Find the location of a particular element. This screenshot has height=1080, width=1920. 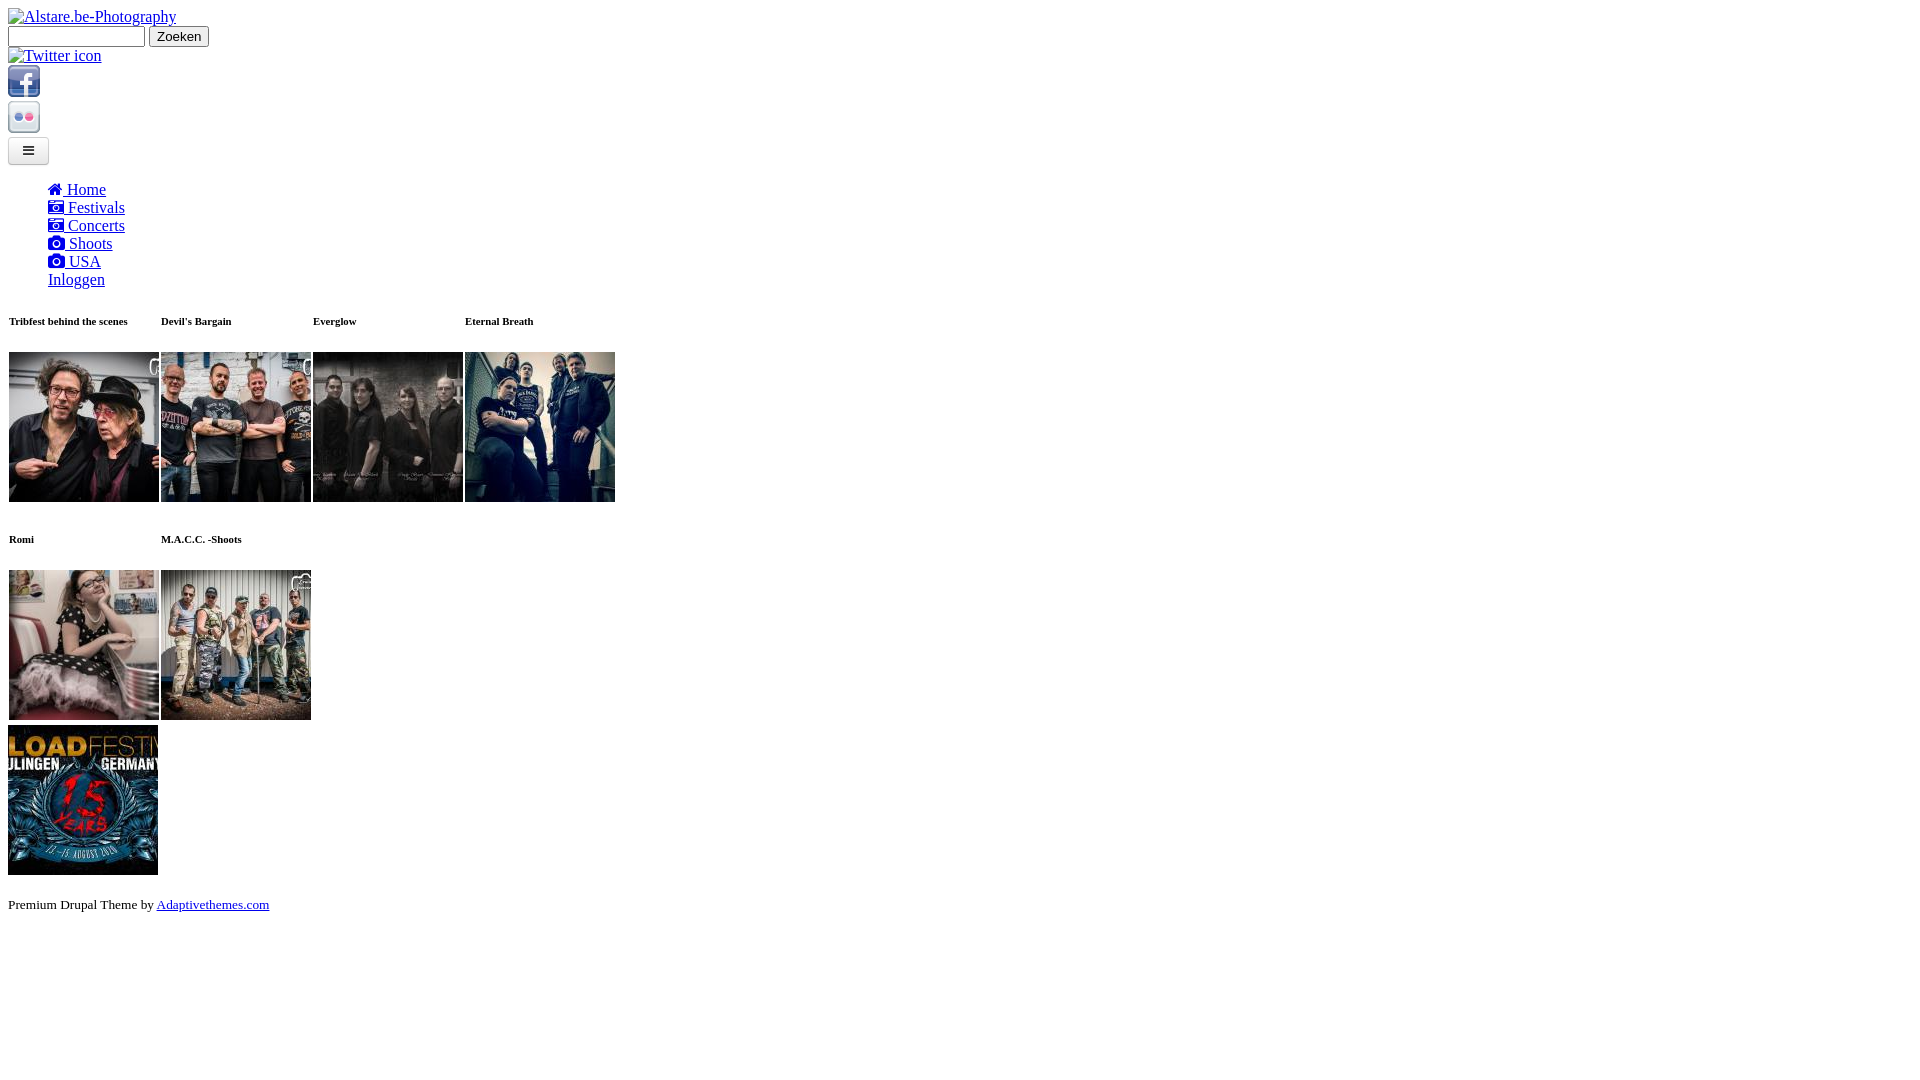

Festivals is located at coordinates (980, 208).